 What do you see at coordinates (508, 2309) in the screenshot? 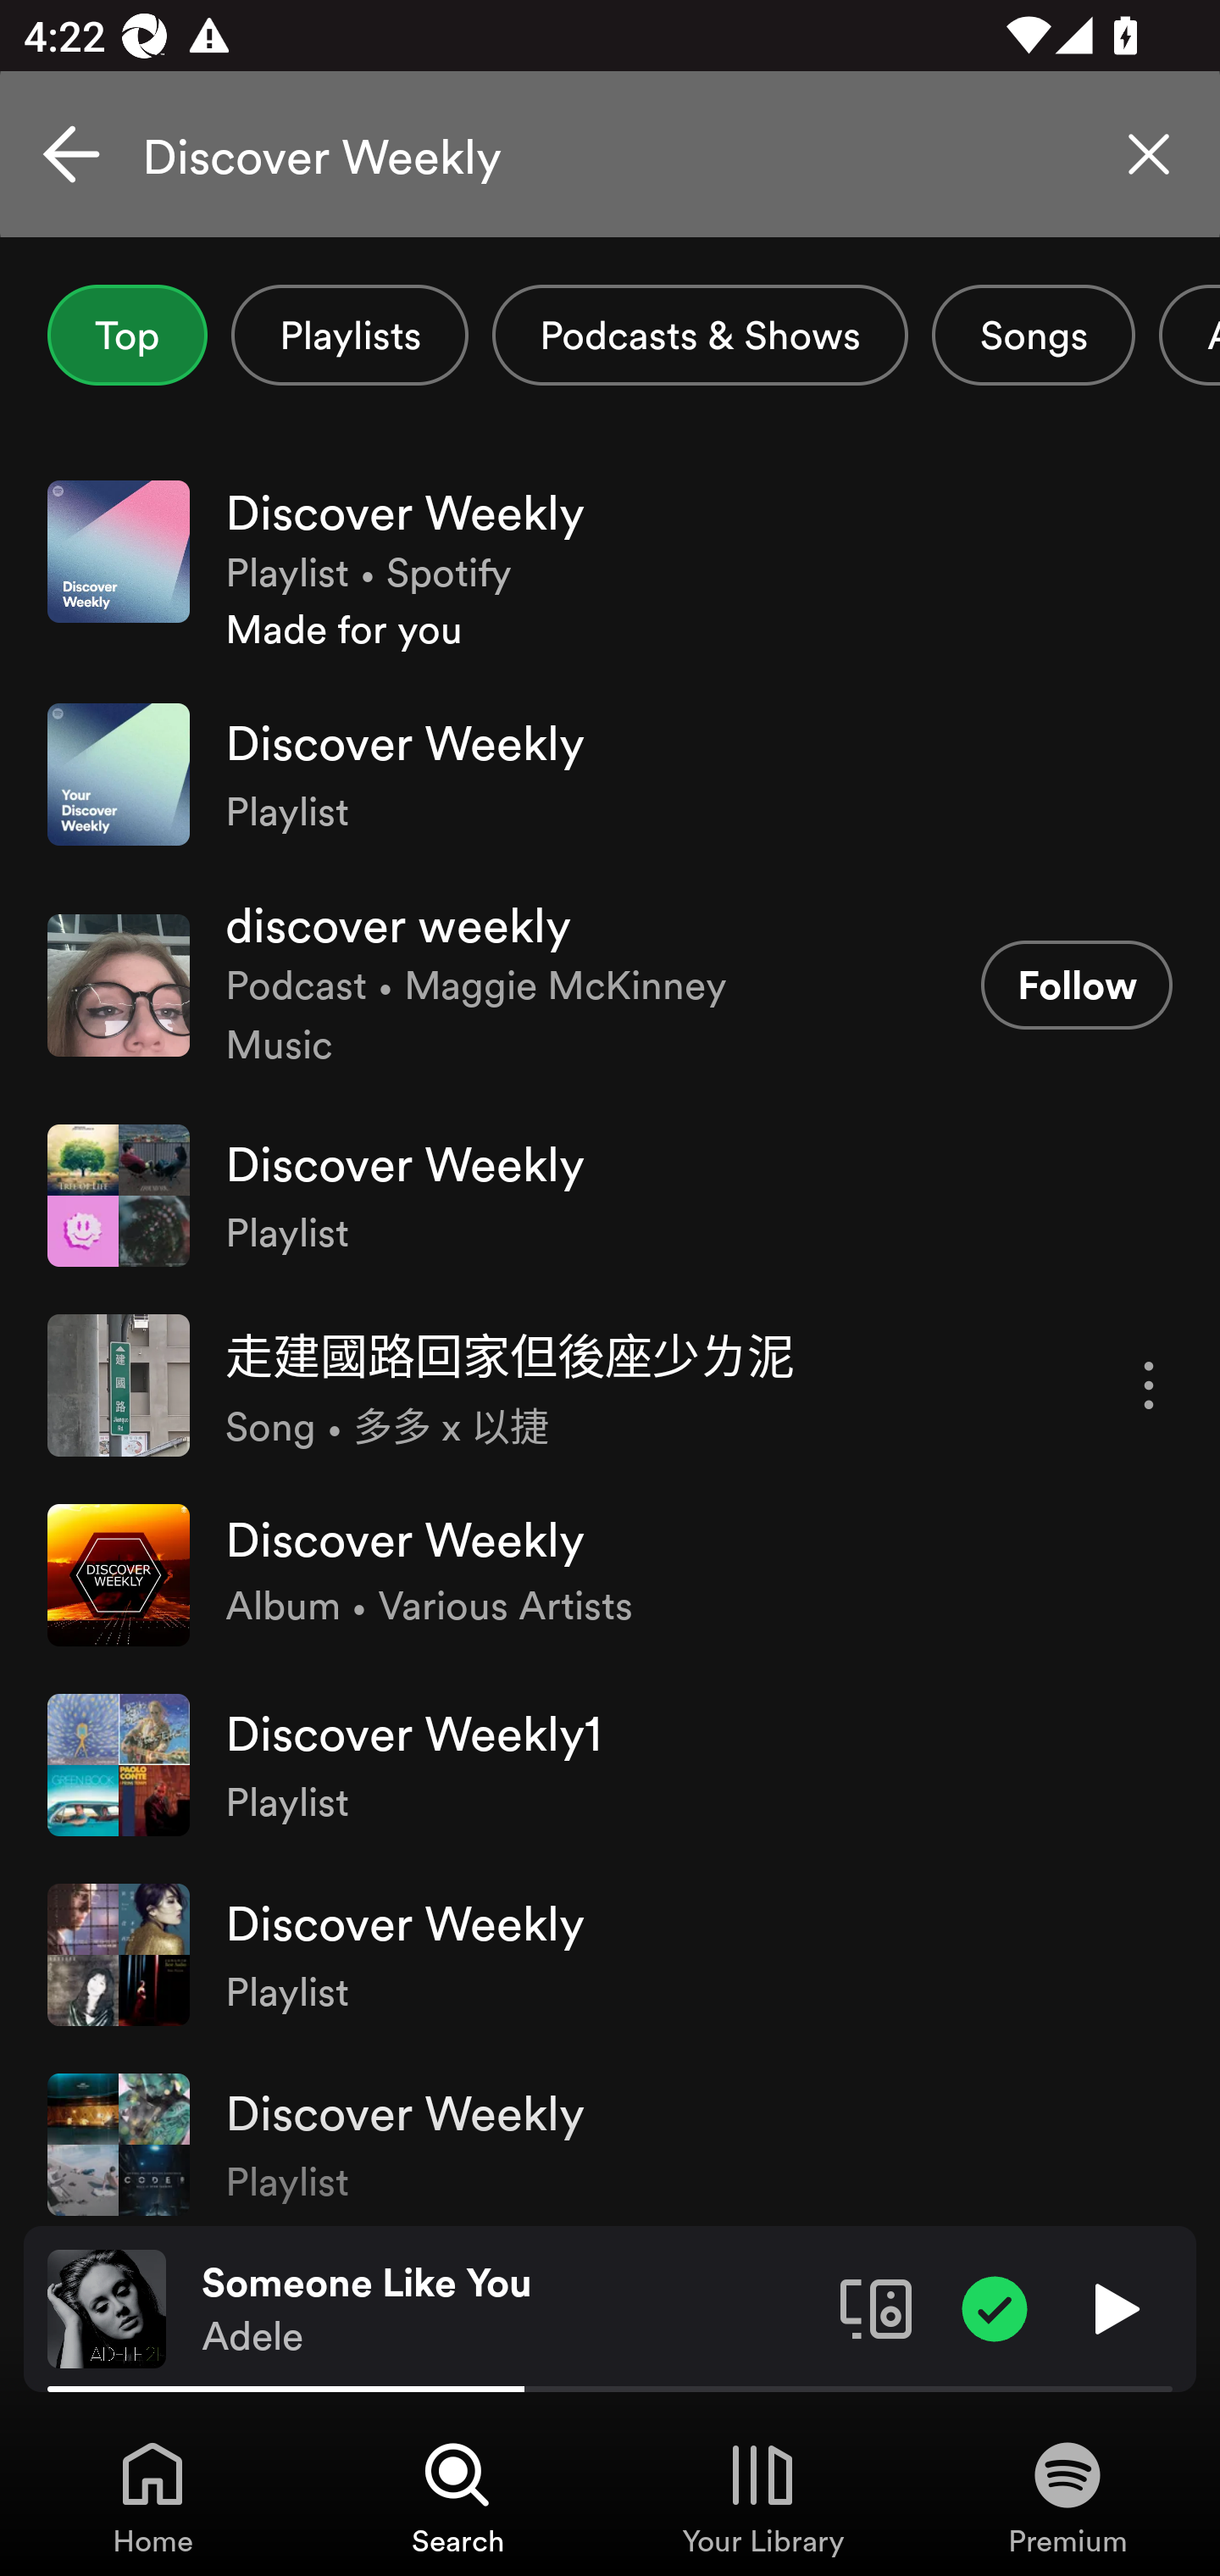
I see `Someone Like You Adele` at bounding box center [508, 2309].